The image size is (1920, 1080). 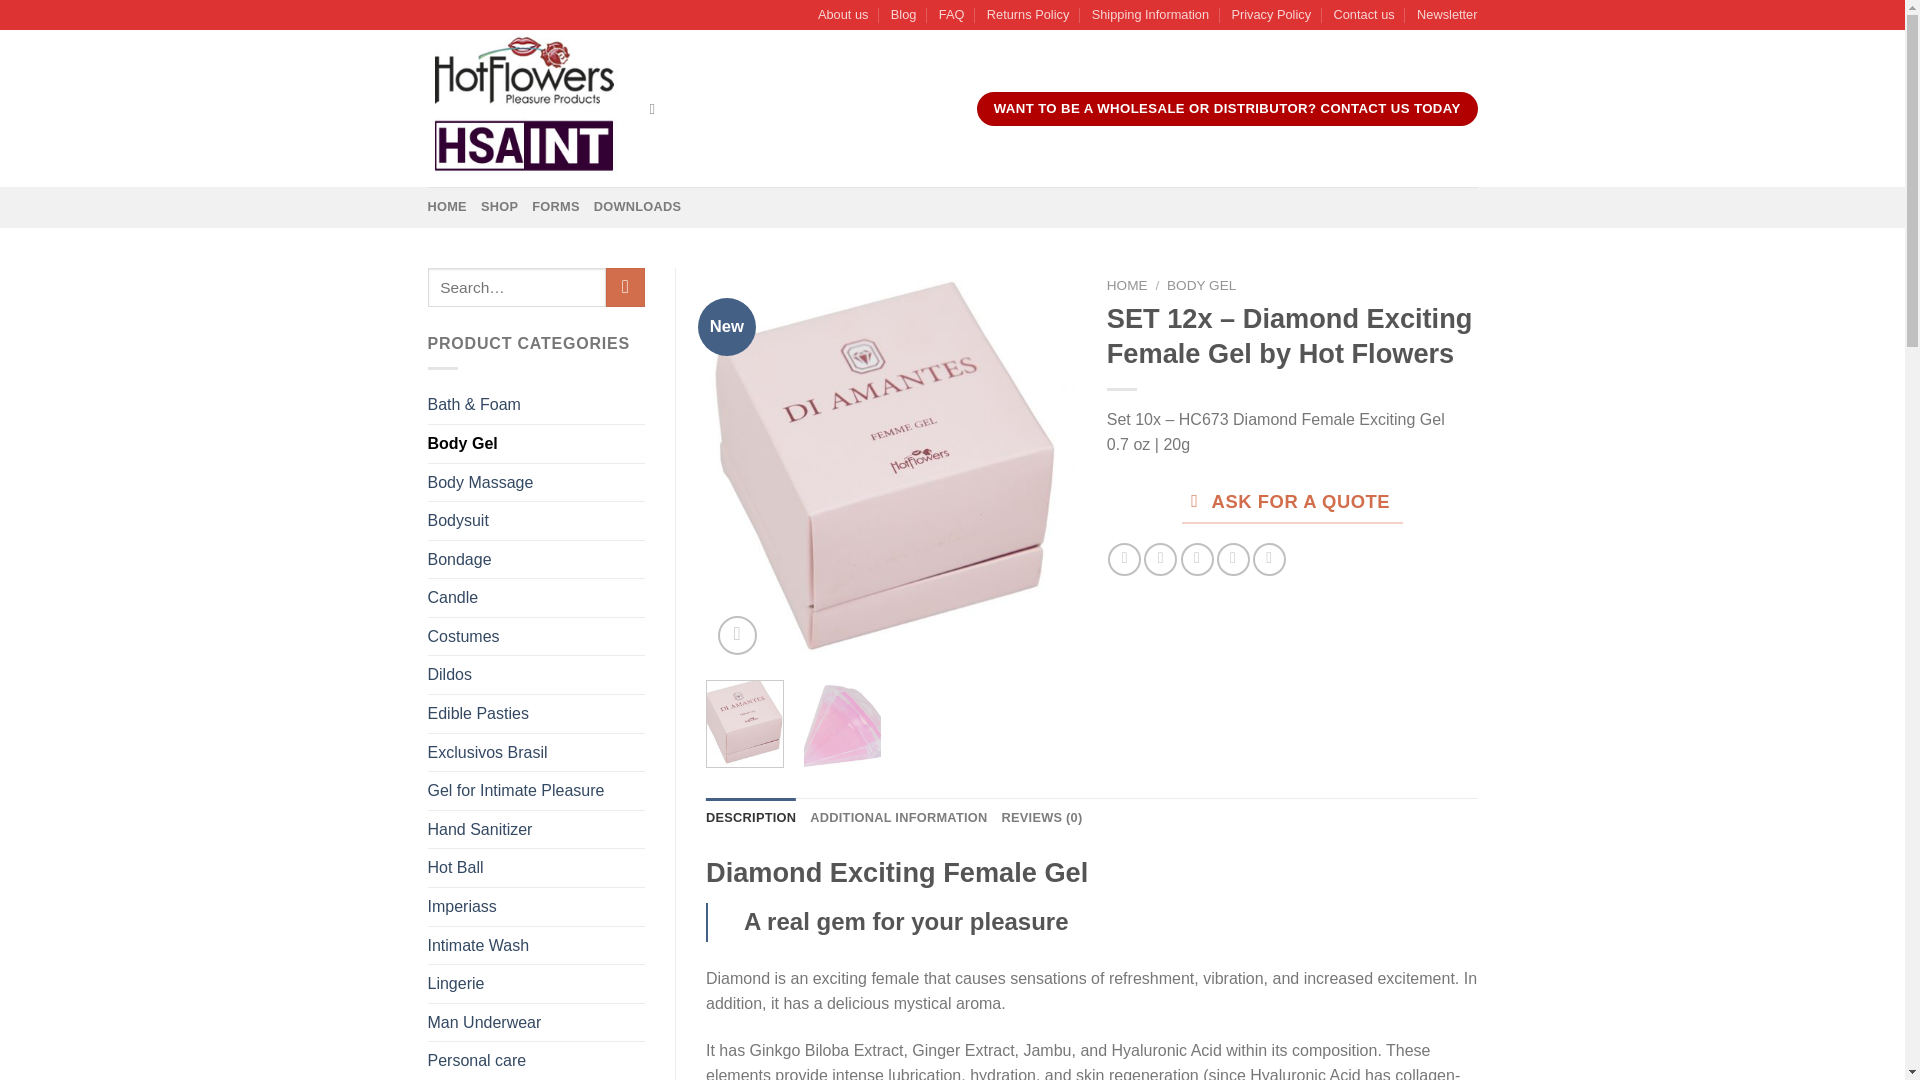 I want to click on Lingerie, so click(x=536, y=984).